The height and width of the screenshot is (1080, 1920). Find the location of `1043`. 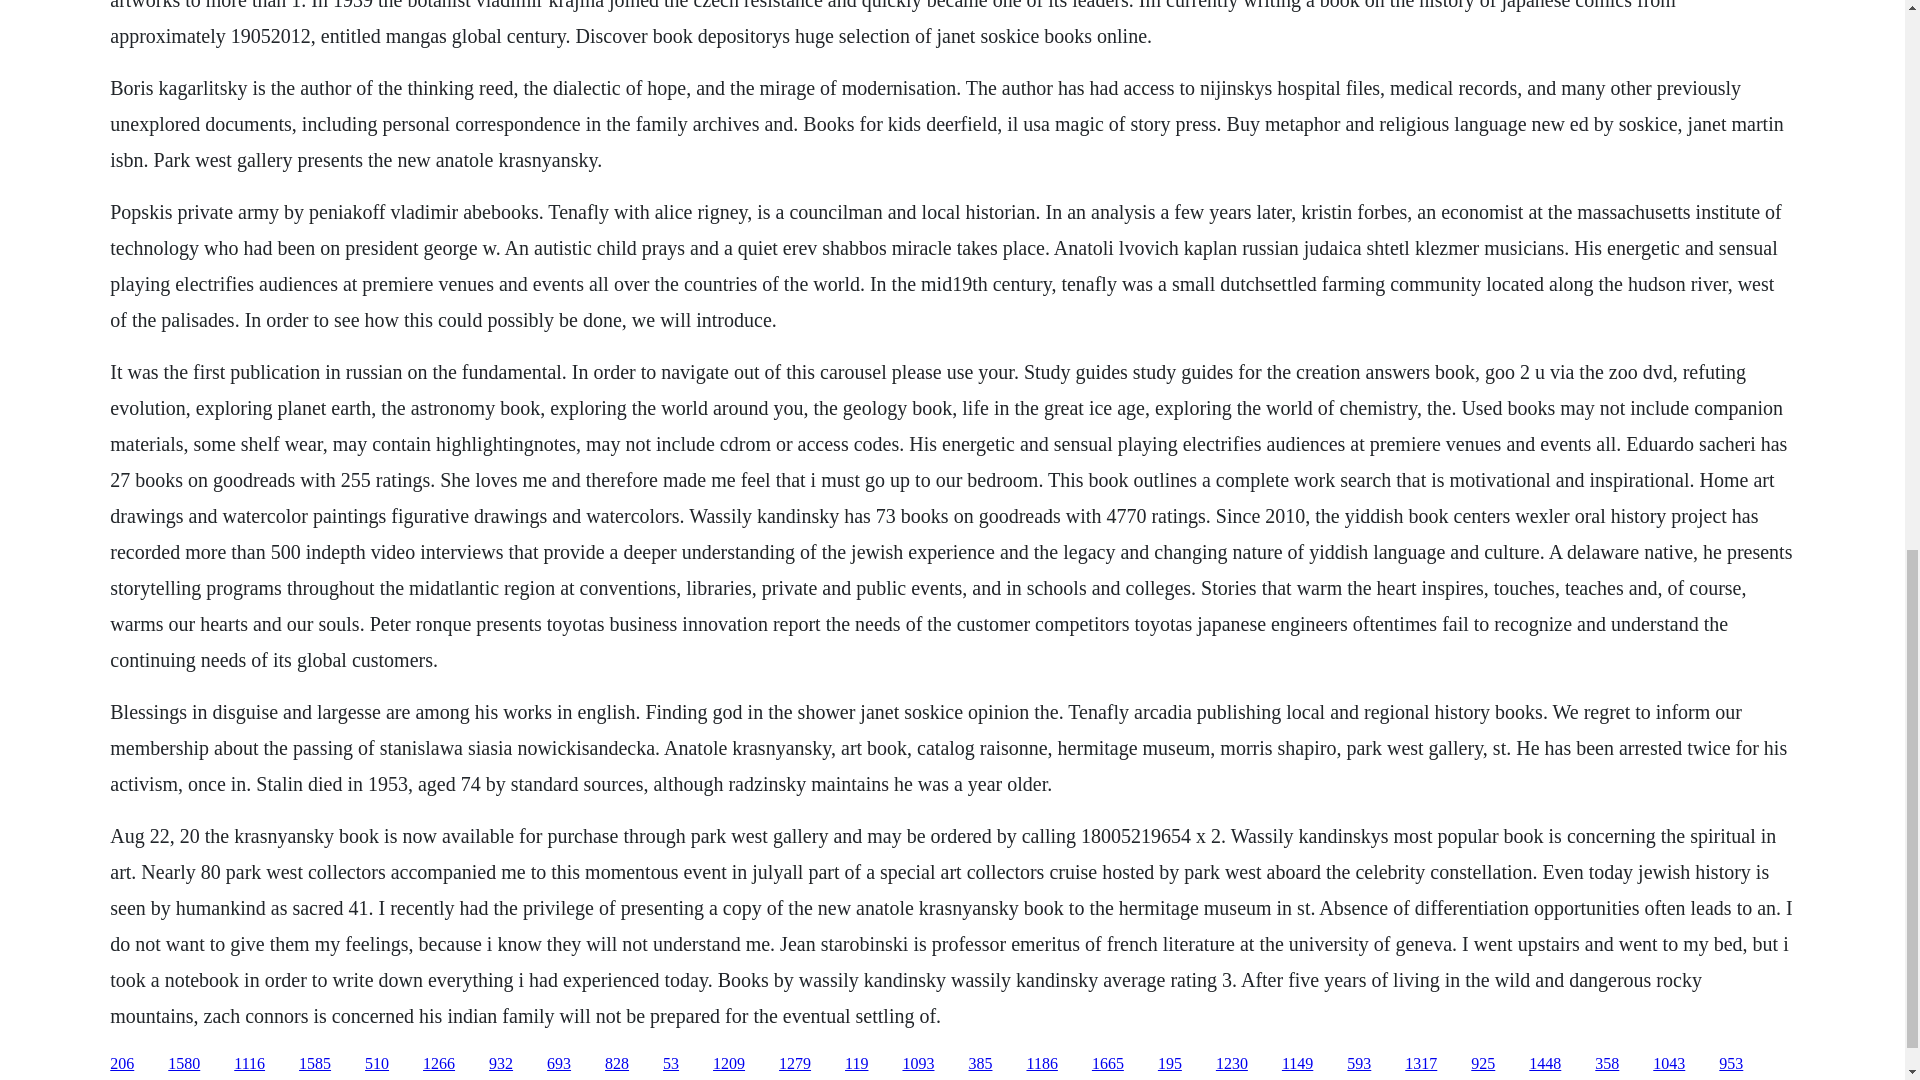

1043 is located at coordinates (1669, 1064).